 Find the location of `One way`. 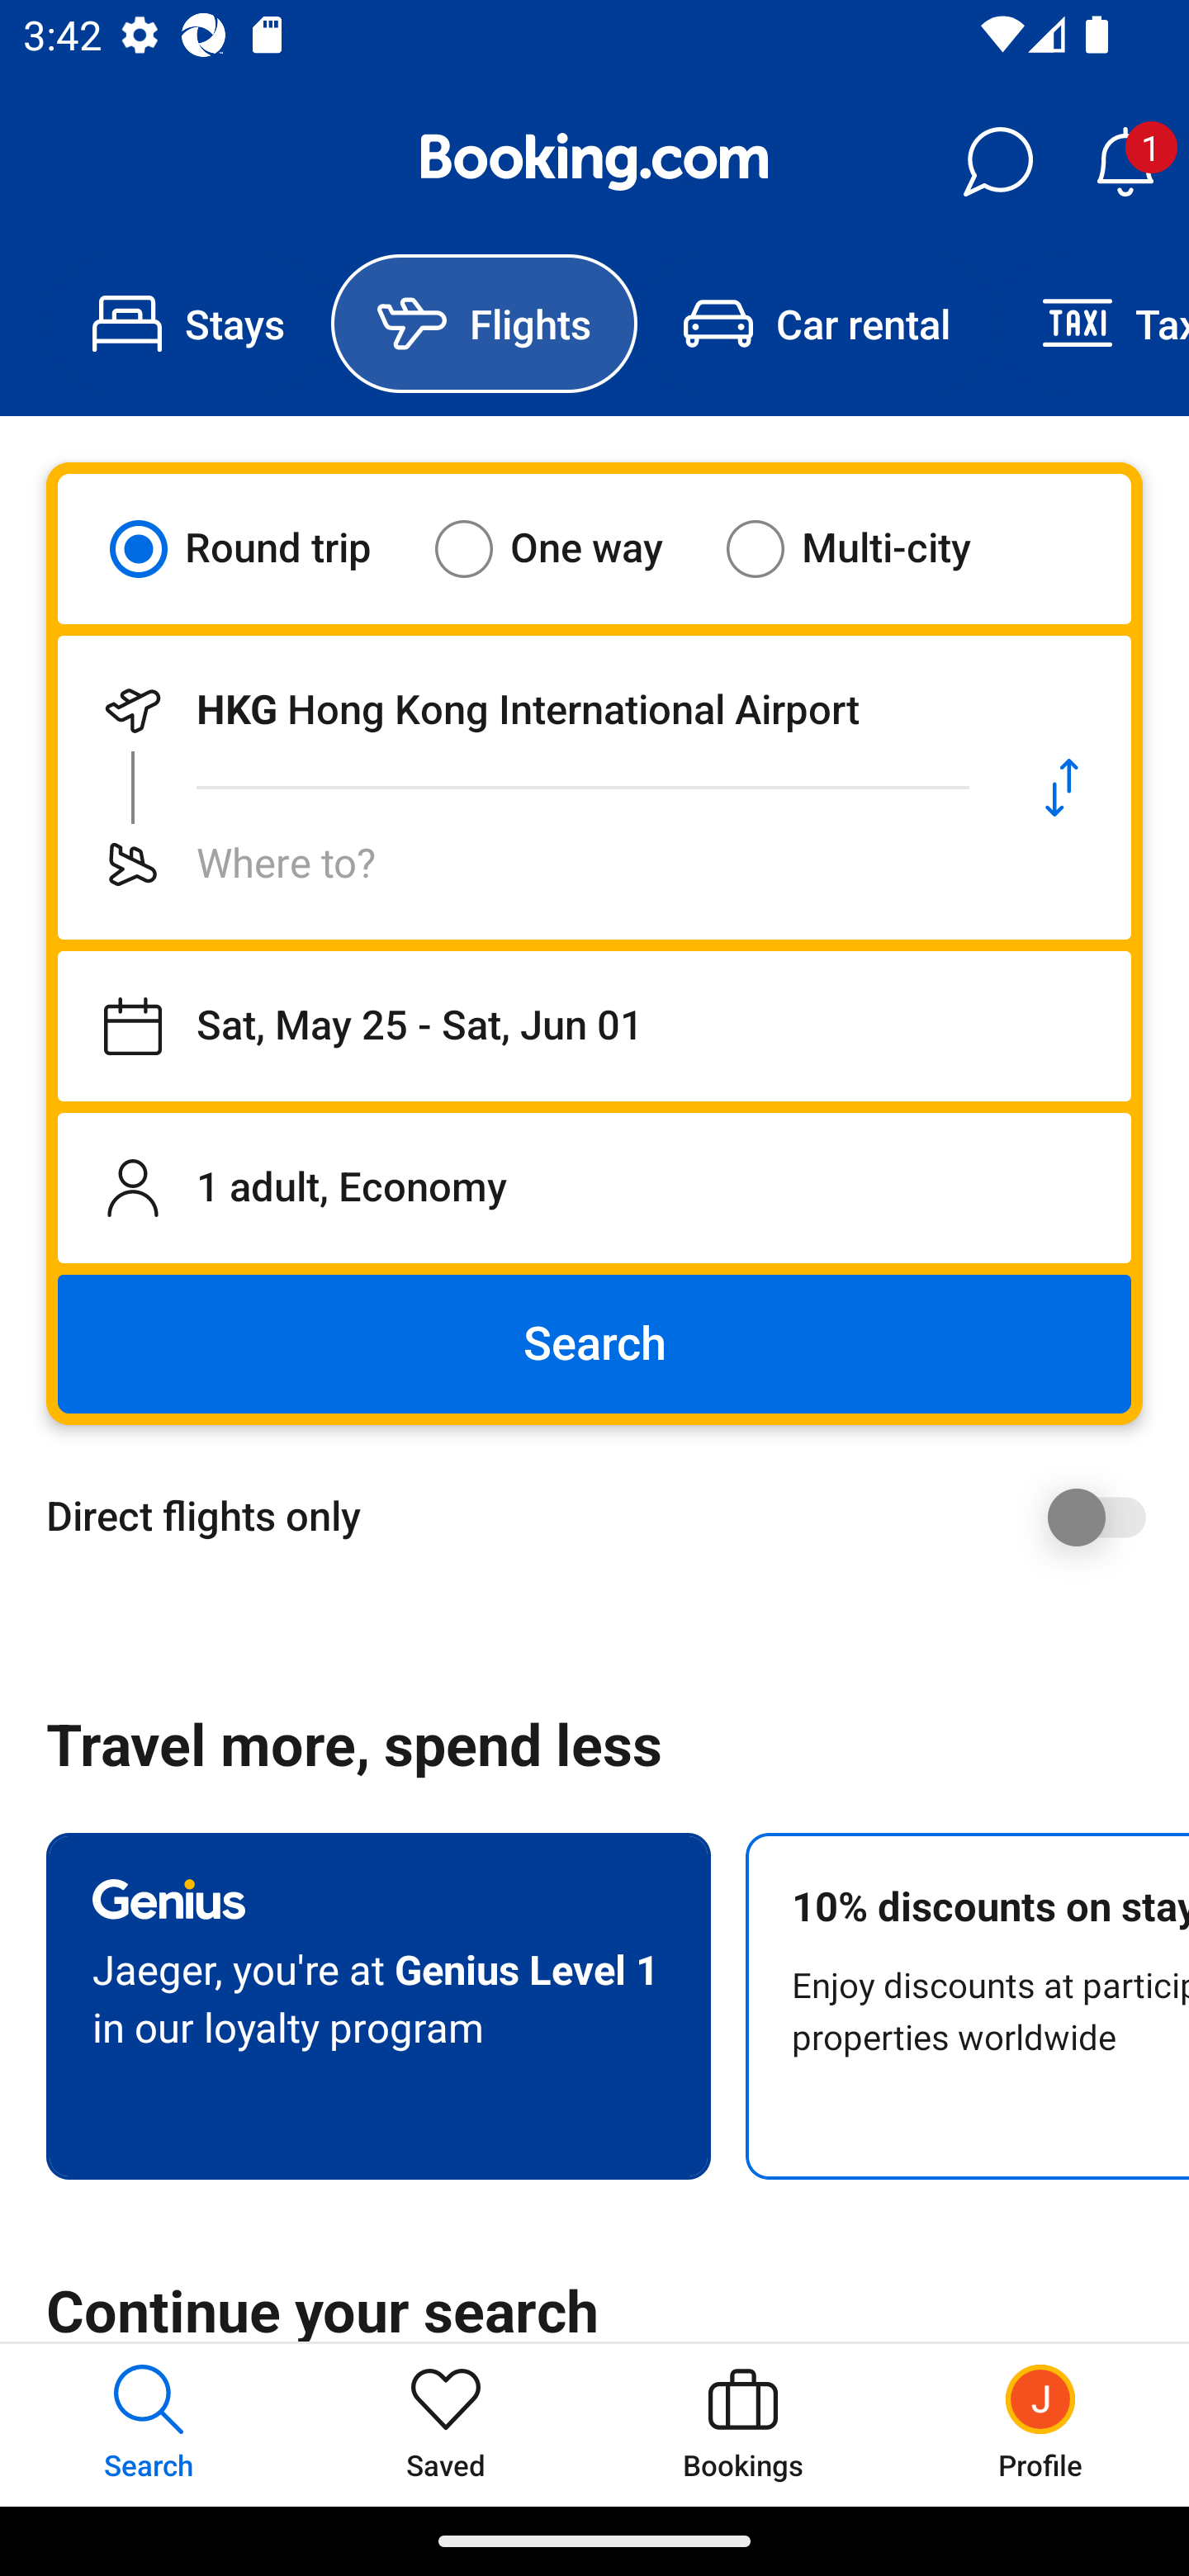

One way is located at coordinates (569, 548).